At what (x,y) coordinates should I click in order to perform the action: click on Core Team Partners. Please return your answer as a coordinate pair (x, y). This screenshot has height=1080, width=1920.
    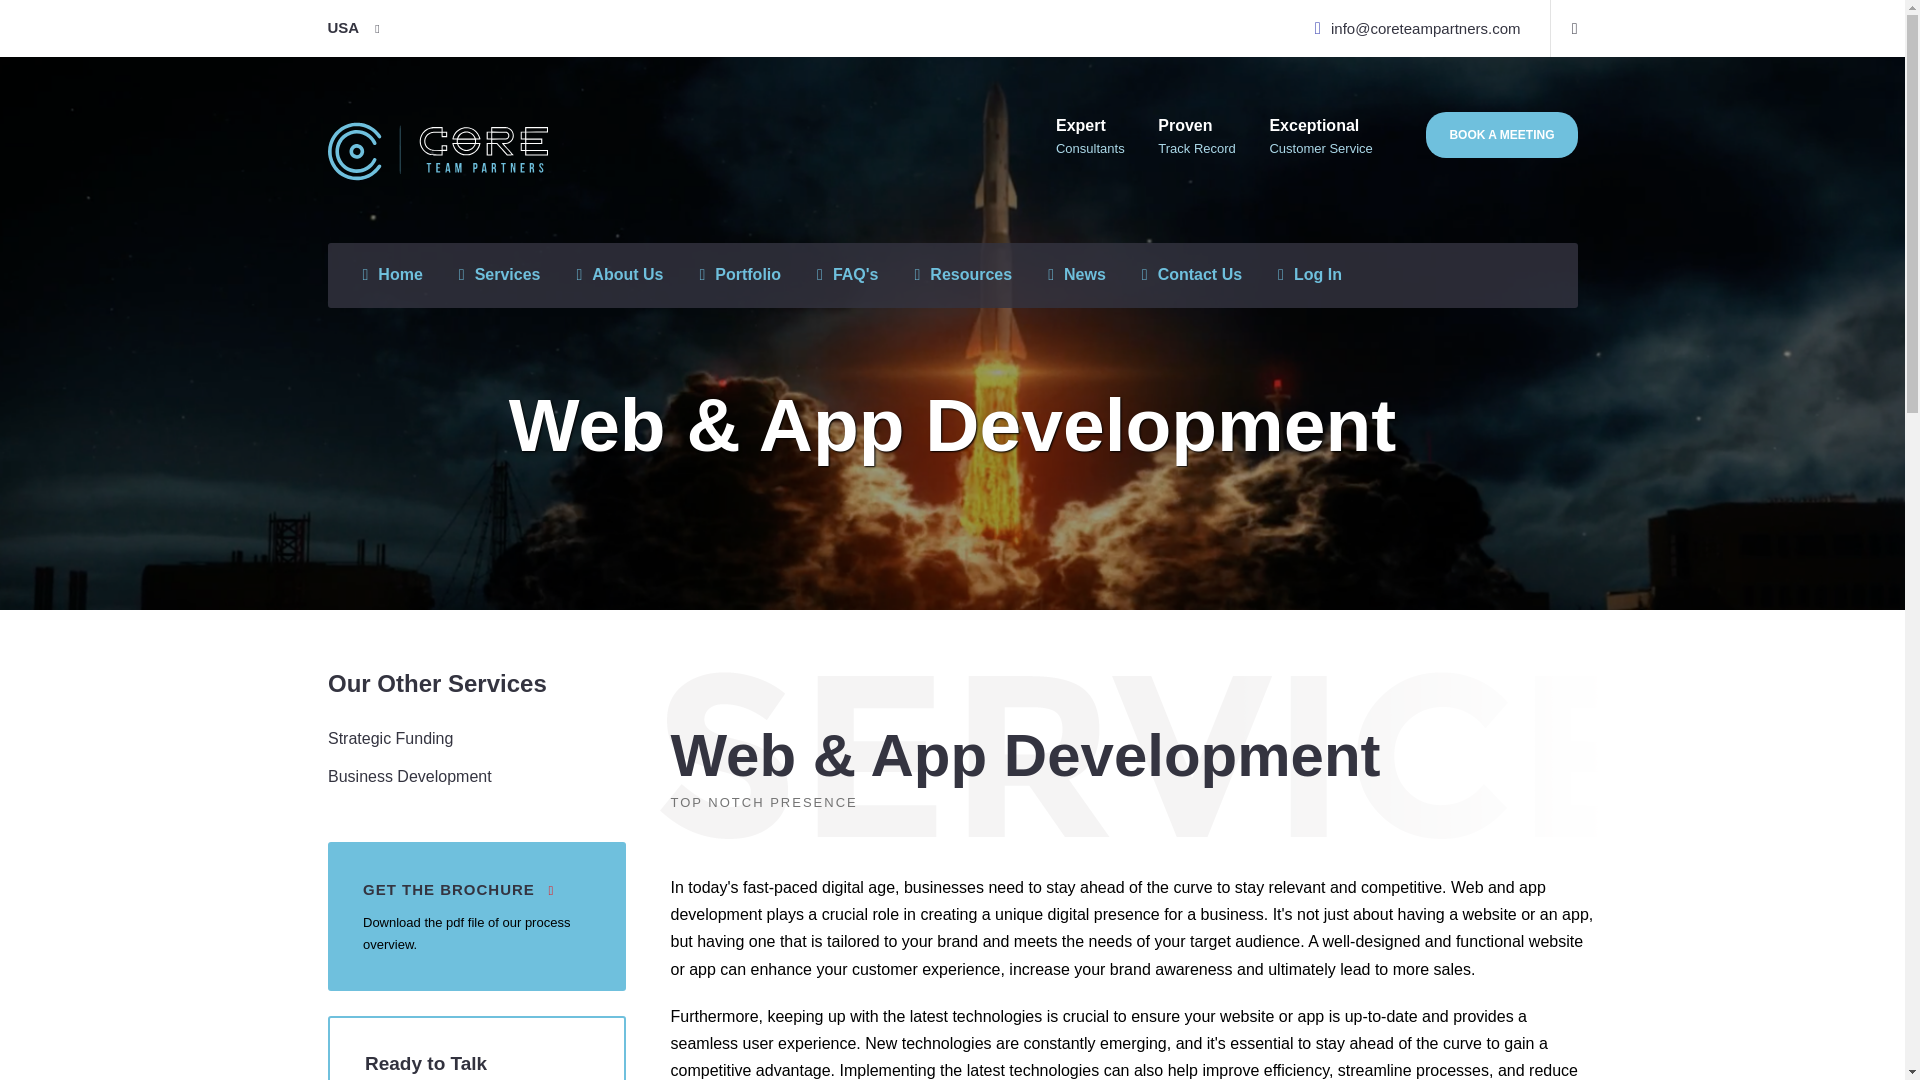
    Looking at the image, I should click on (392, 284).